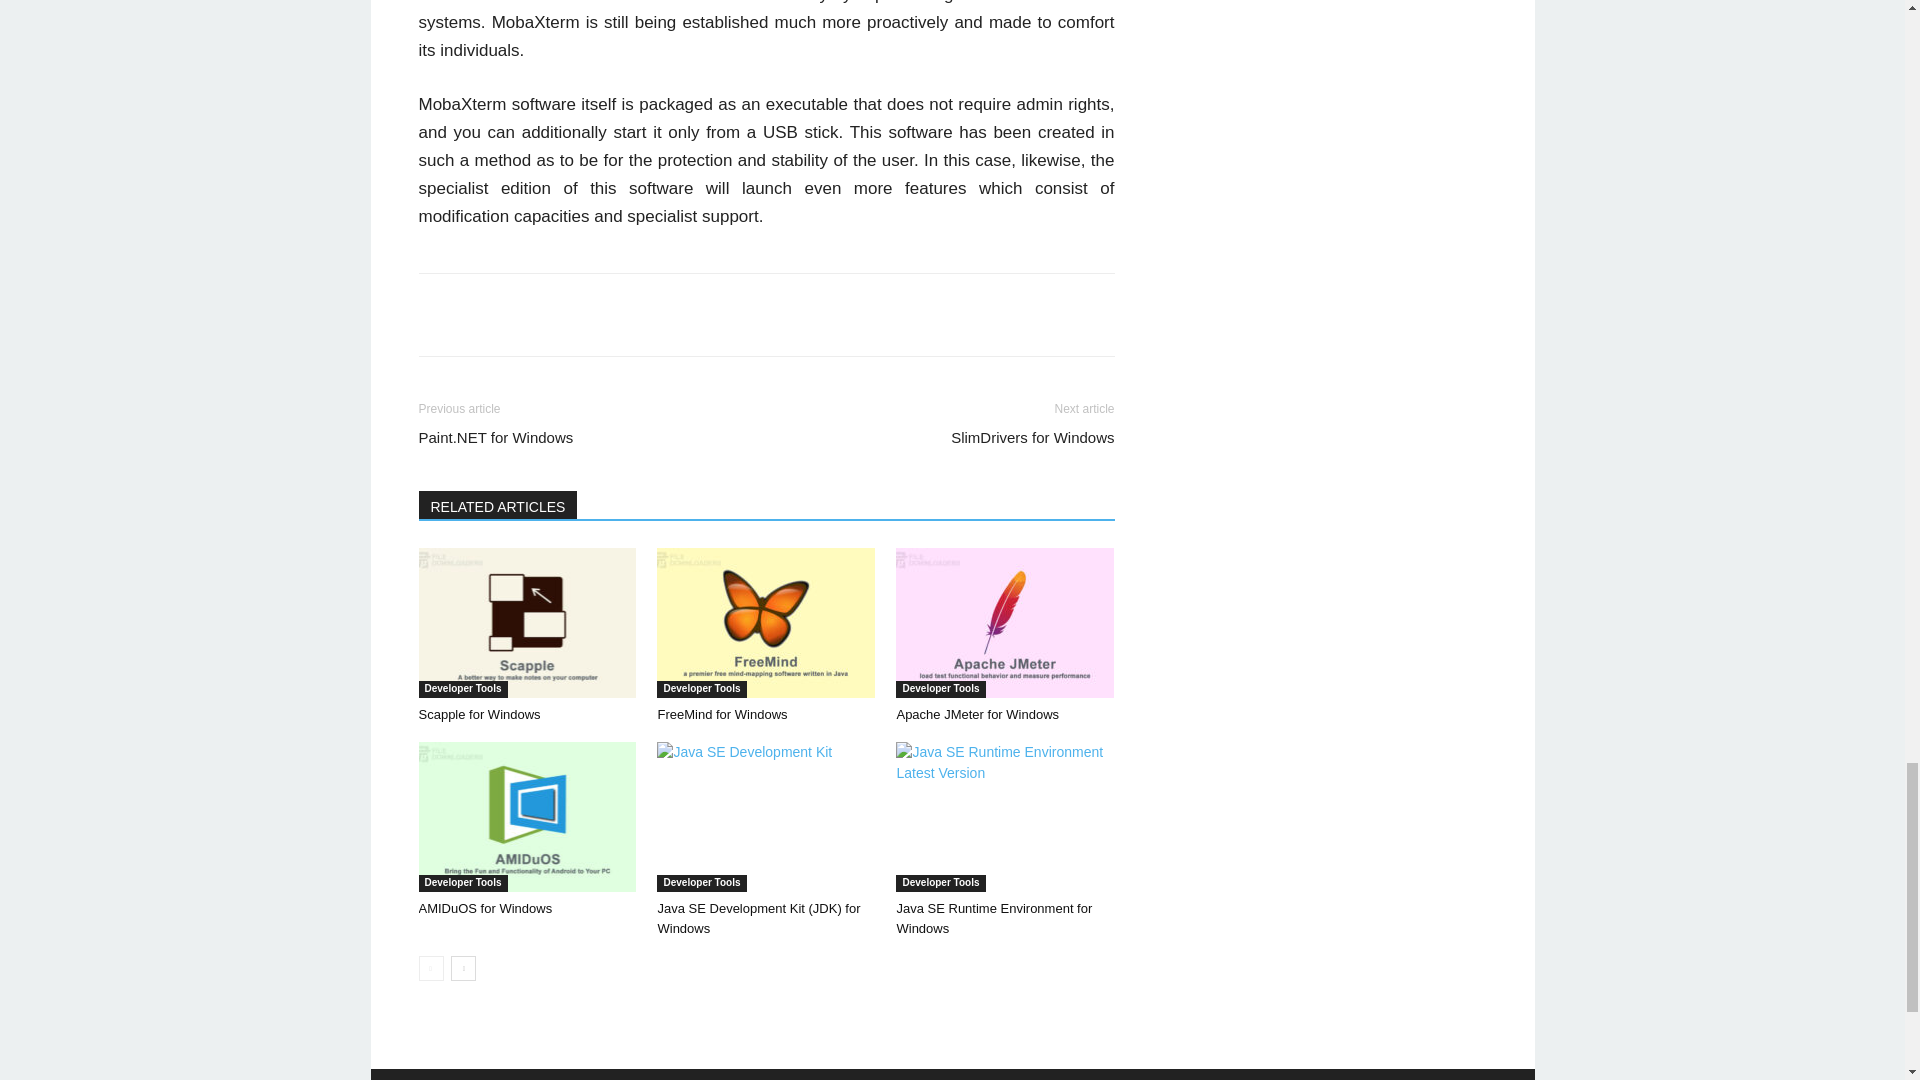  I want to click on Paint.NET for Windows, so click(495, 437).